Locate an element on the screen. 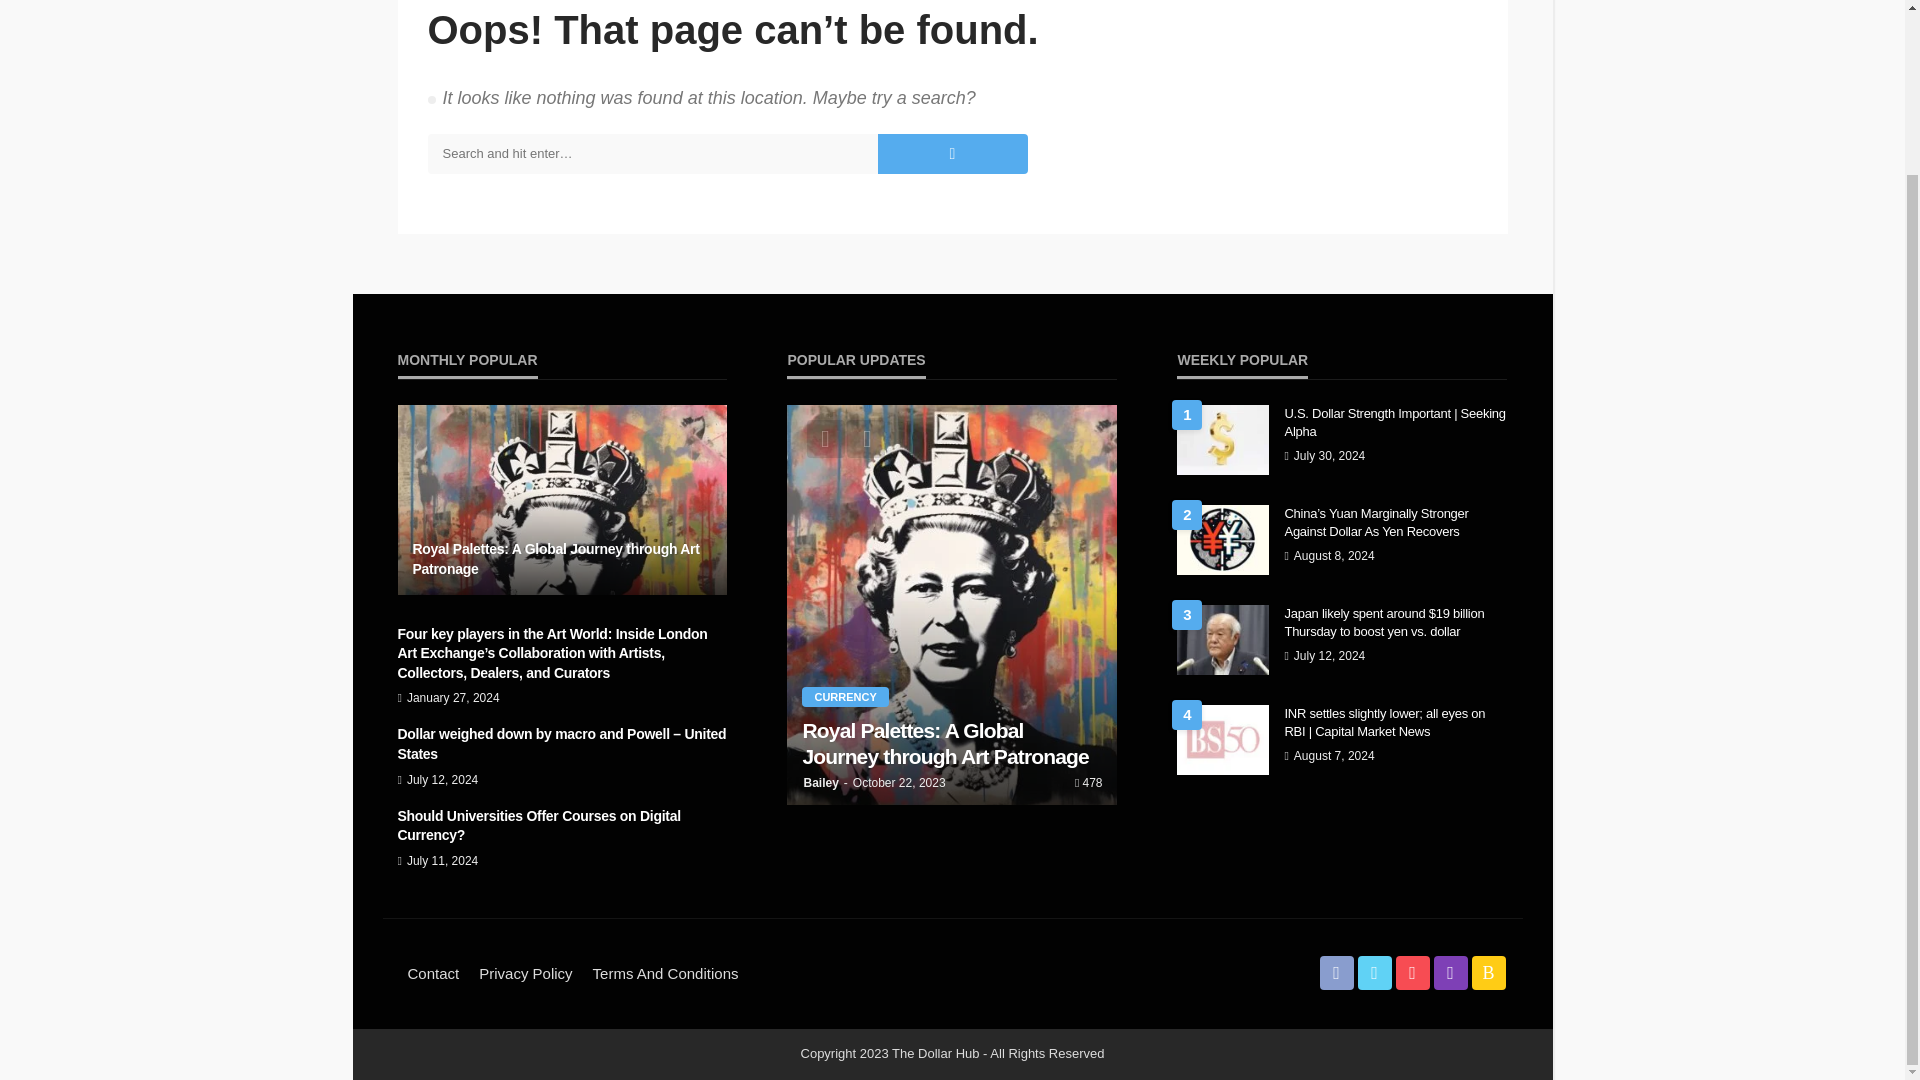 This screenshot has height=1080, width=1920. Royal Palettes: A Global Journey through Art Patronage is located at coordinates (952, 744).